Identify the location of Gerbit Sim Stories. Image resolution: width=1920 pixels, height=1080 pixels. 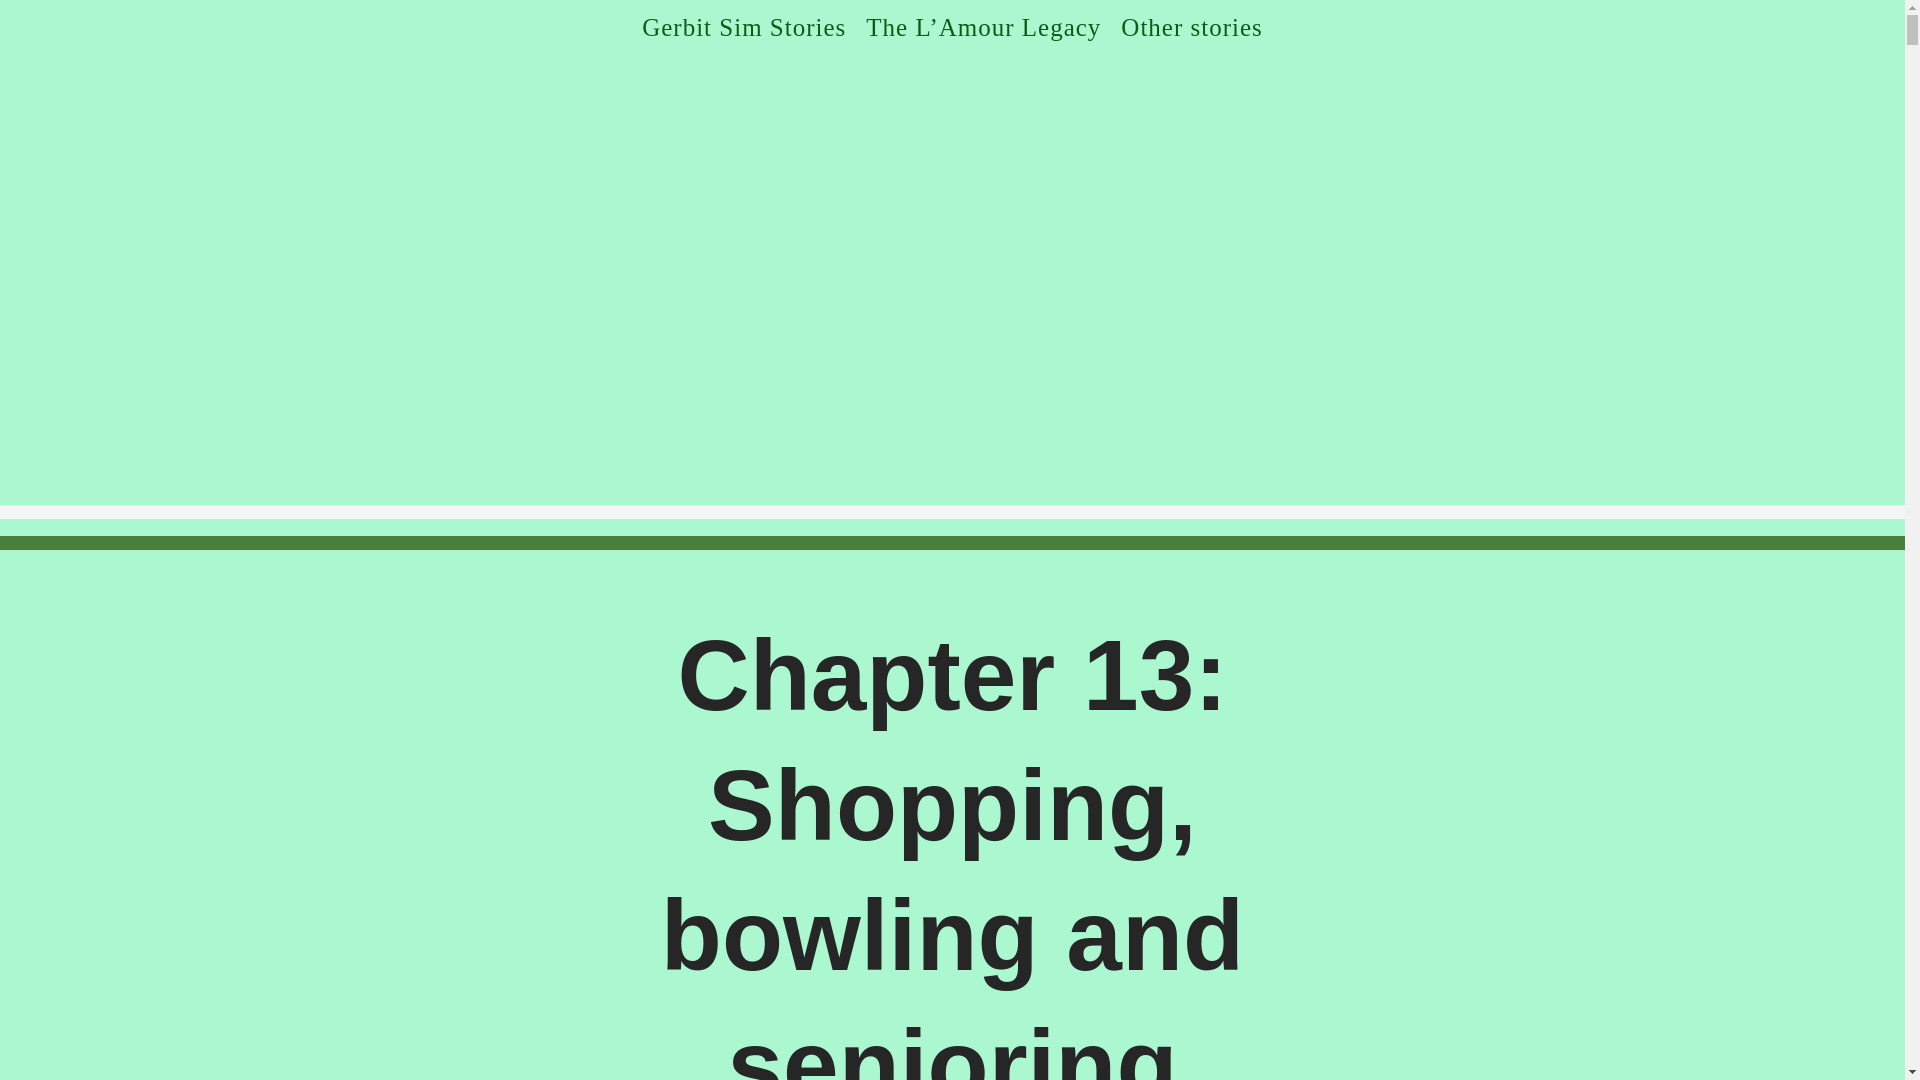
(744, 27).